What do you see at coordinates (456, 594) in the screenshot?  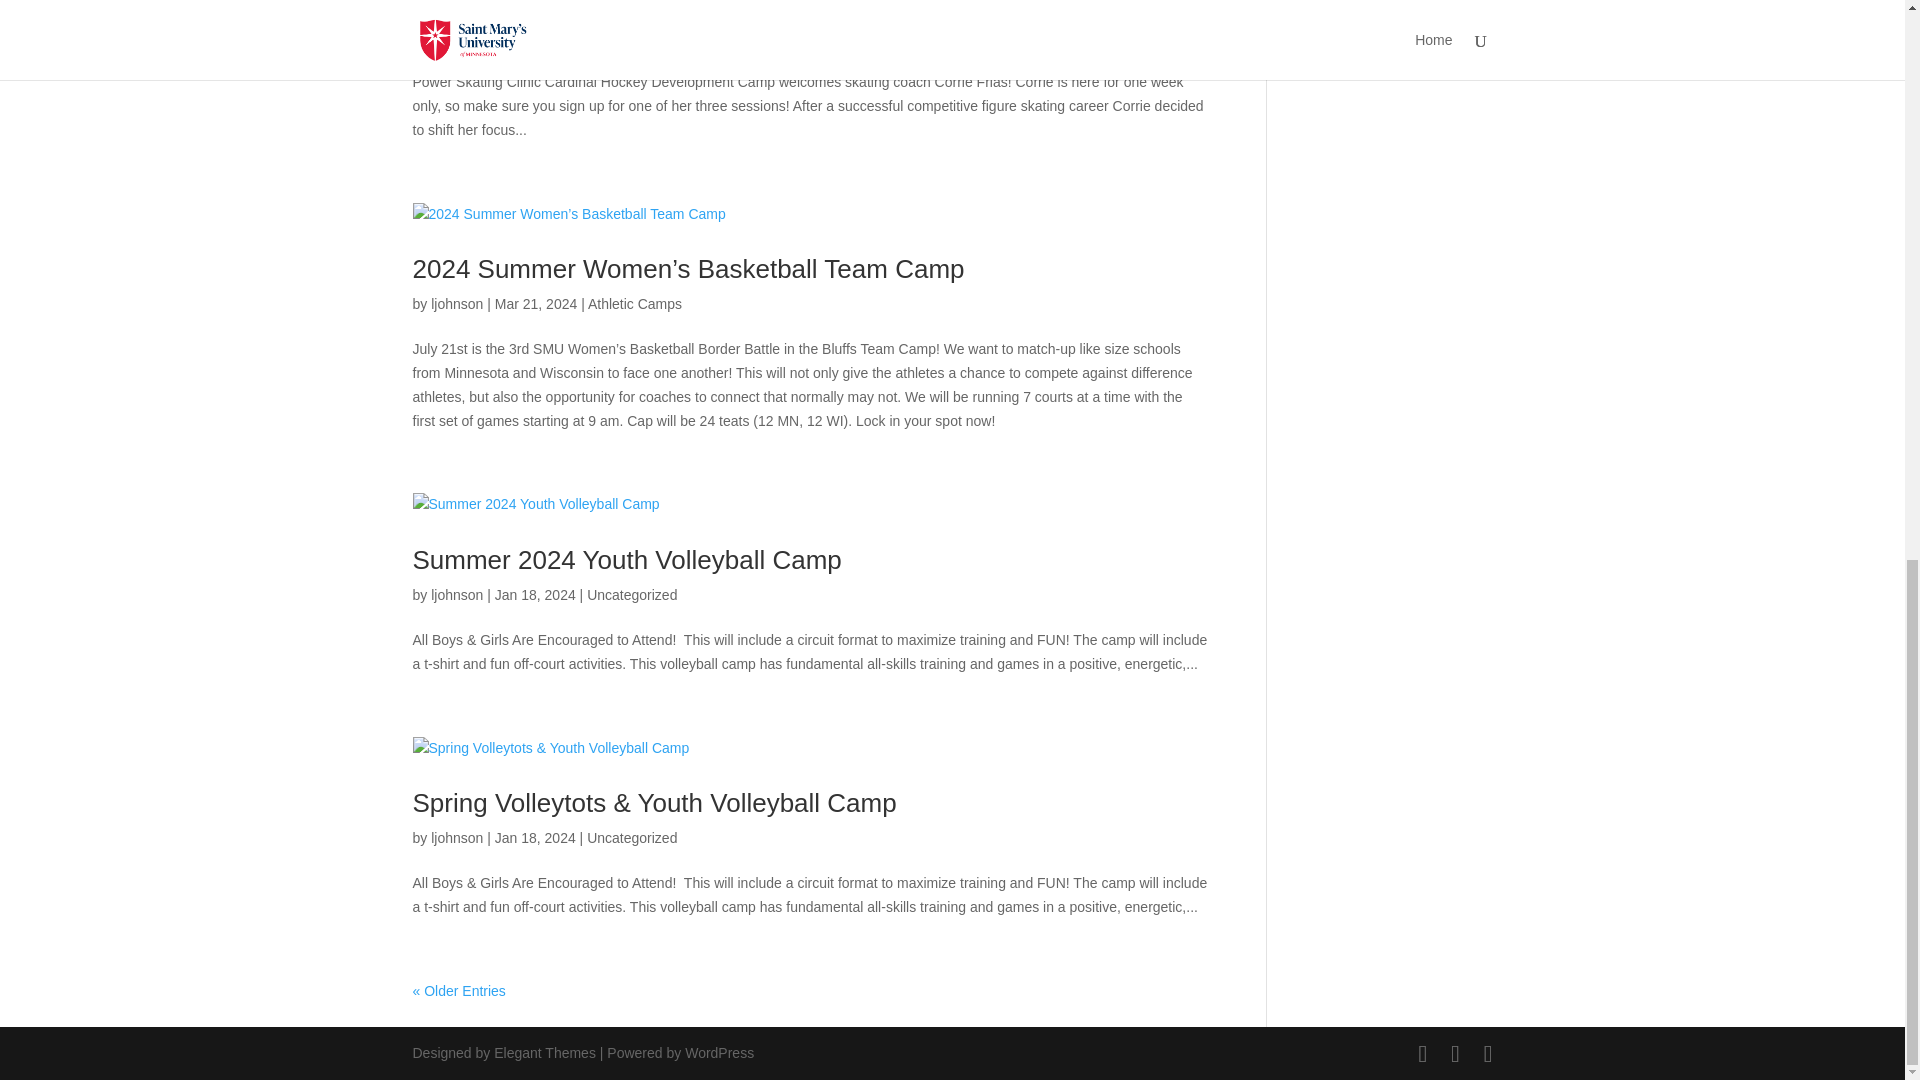 I see `Posts by ljohnson` at bounding box center [456, 594].